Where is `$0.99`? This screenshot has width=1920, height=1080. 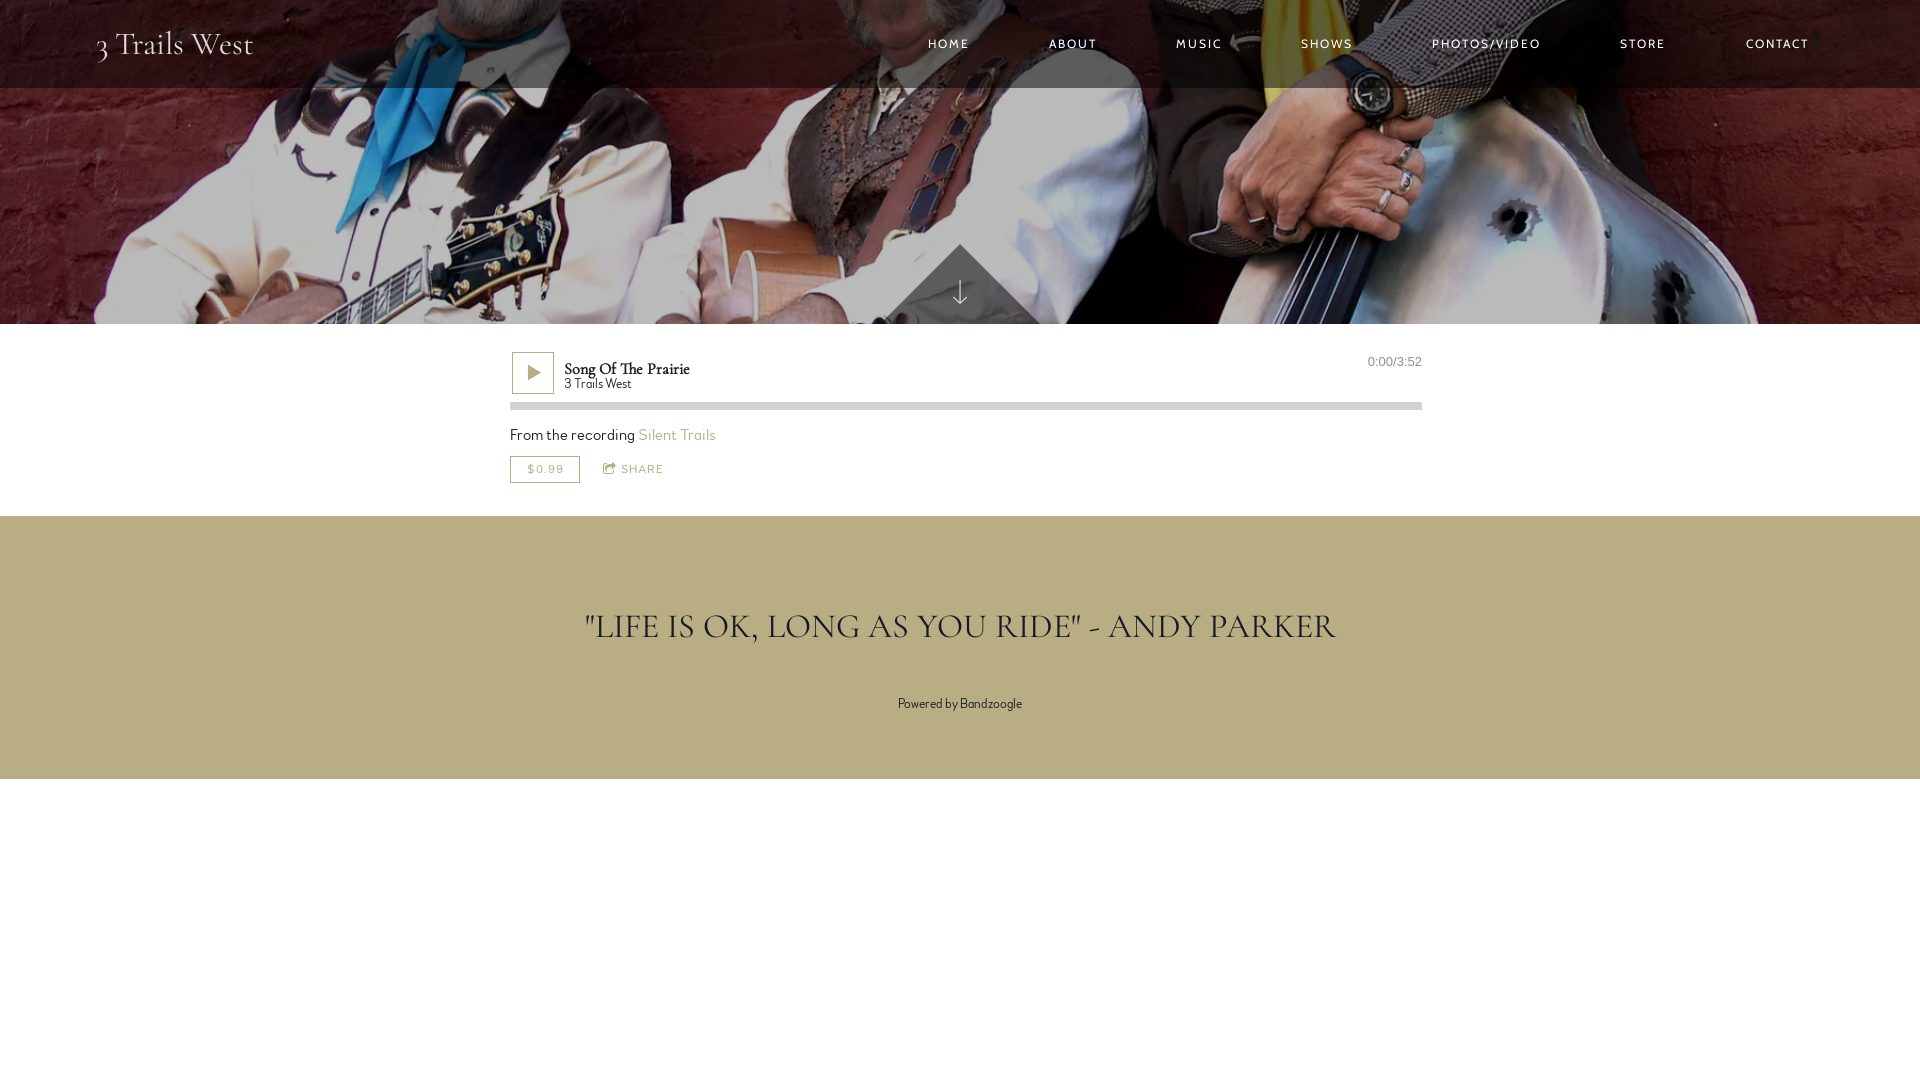
$0.99 is located at coordinates (545, 470).